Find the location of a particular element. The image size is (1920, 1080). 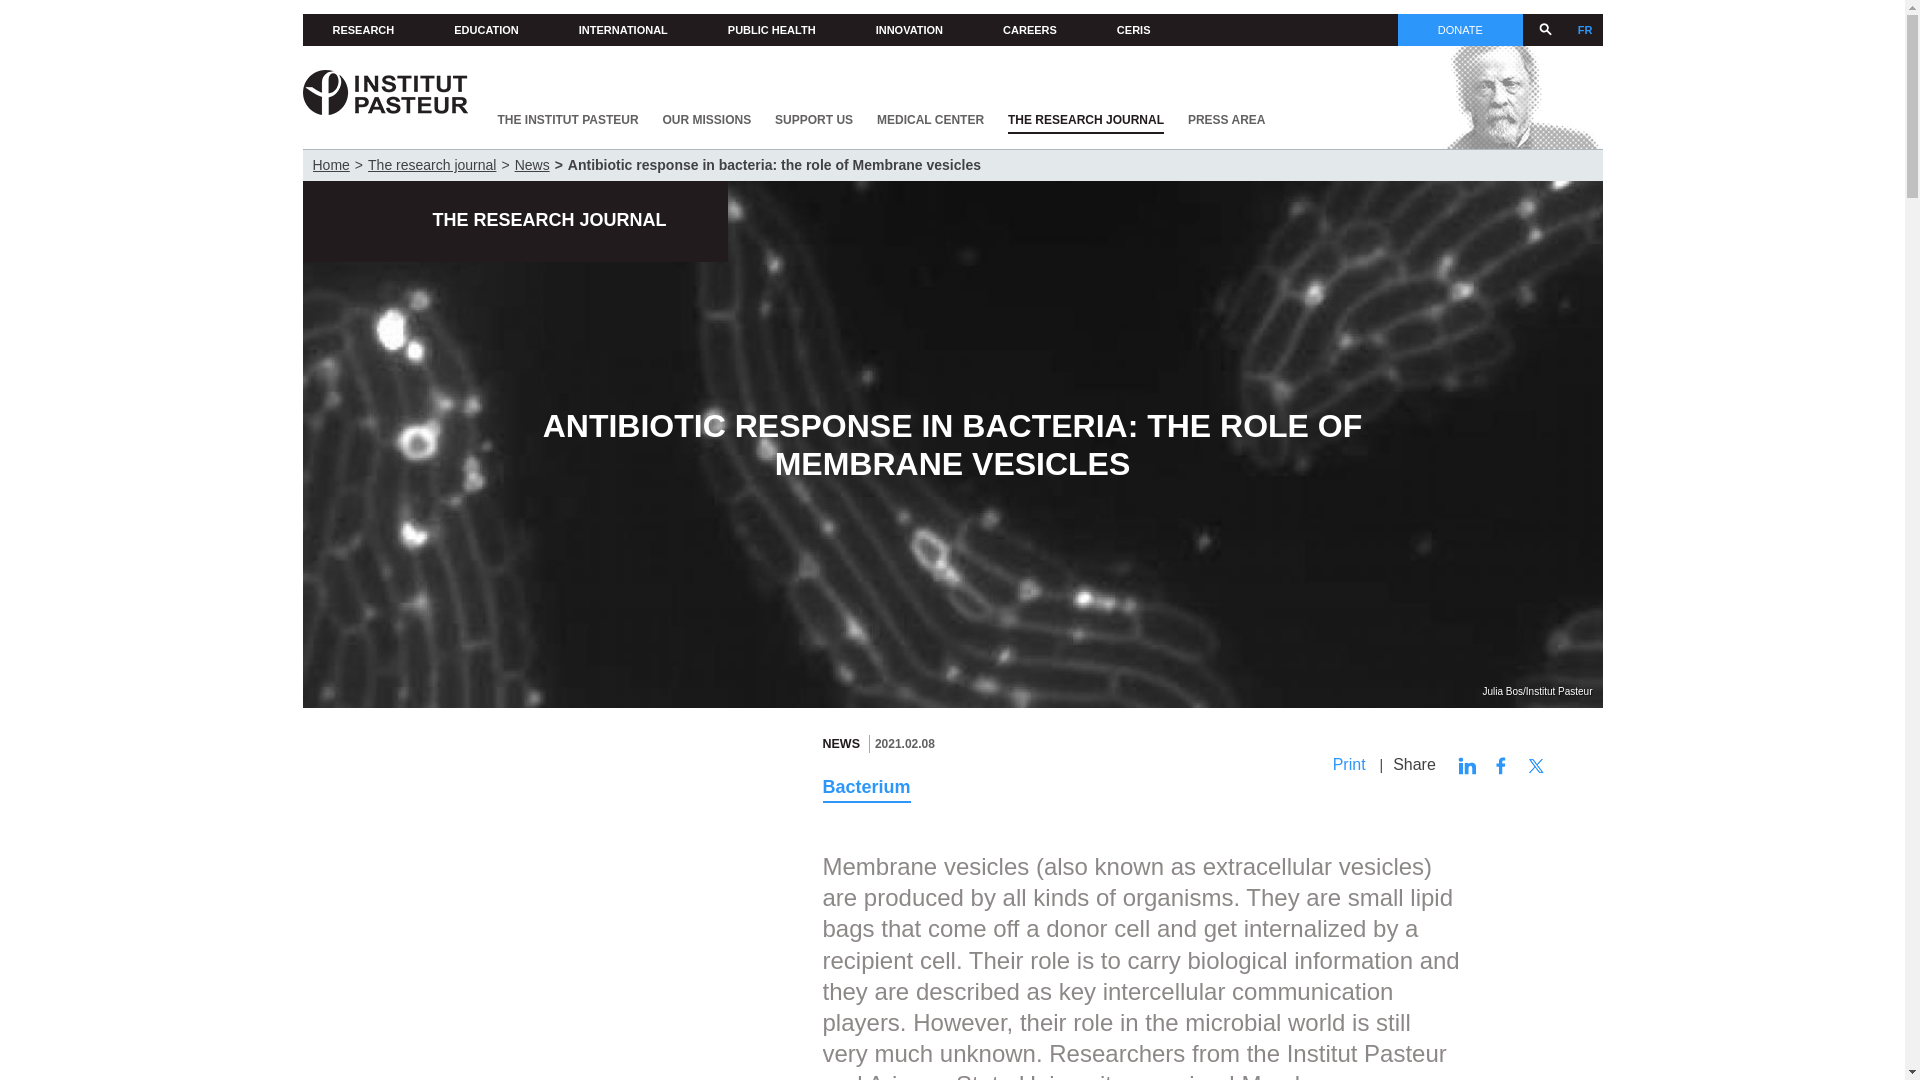

Publier cet article sur LinkedIn. is located at coordinates (1466, 766).